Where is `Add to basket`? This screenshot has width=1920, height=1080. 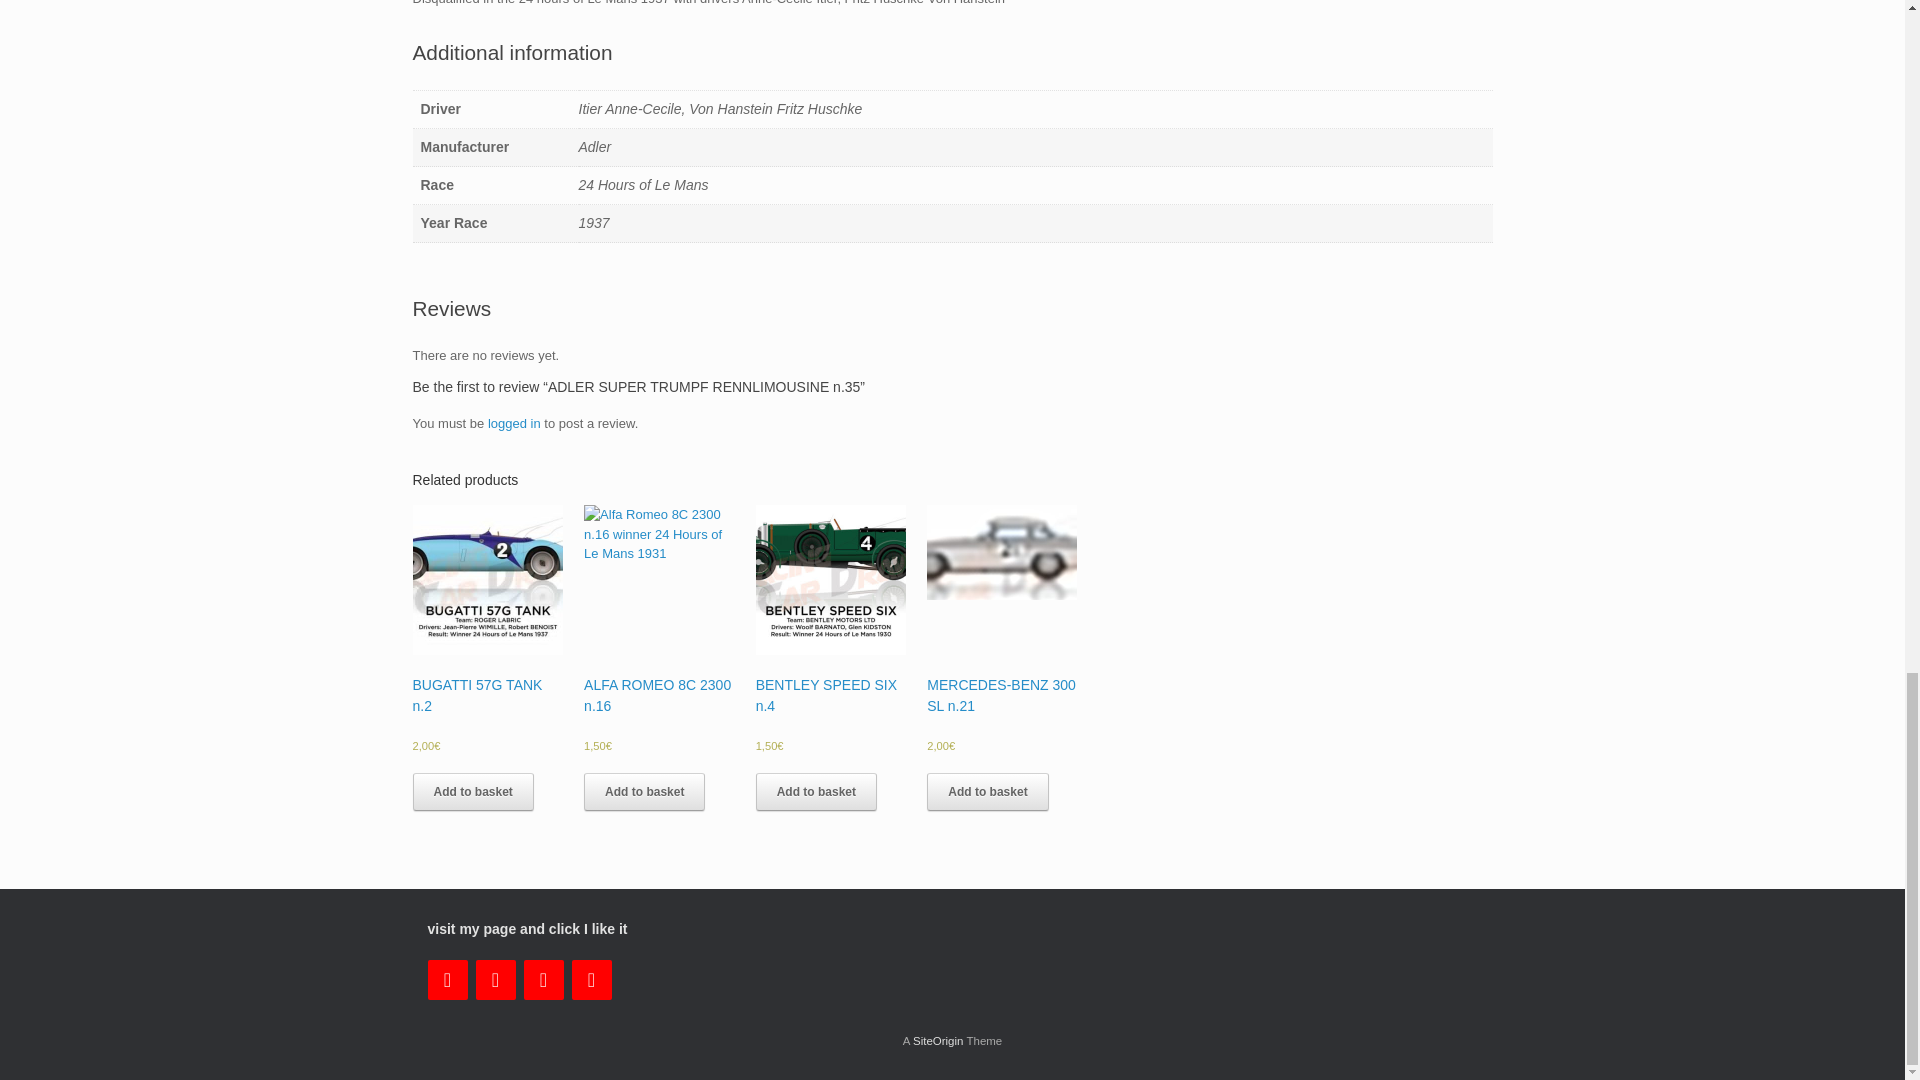 Add to basket is located at coordinates (644, 792).